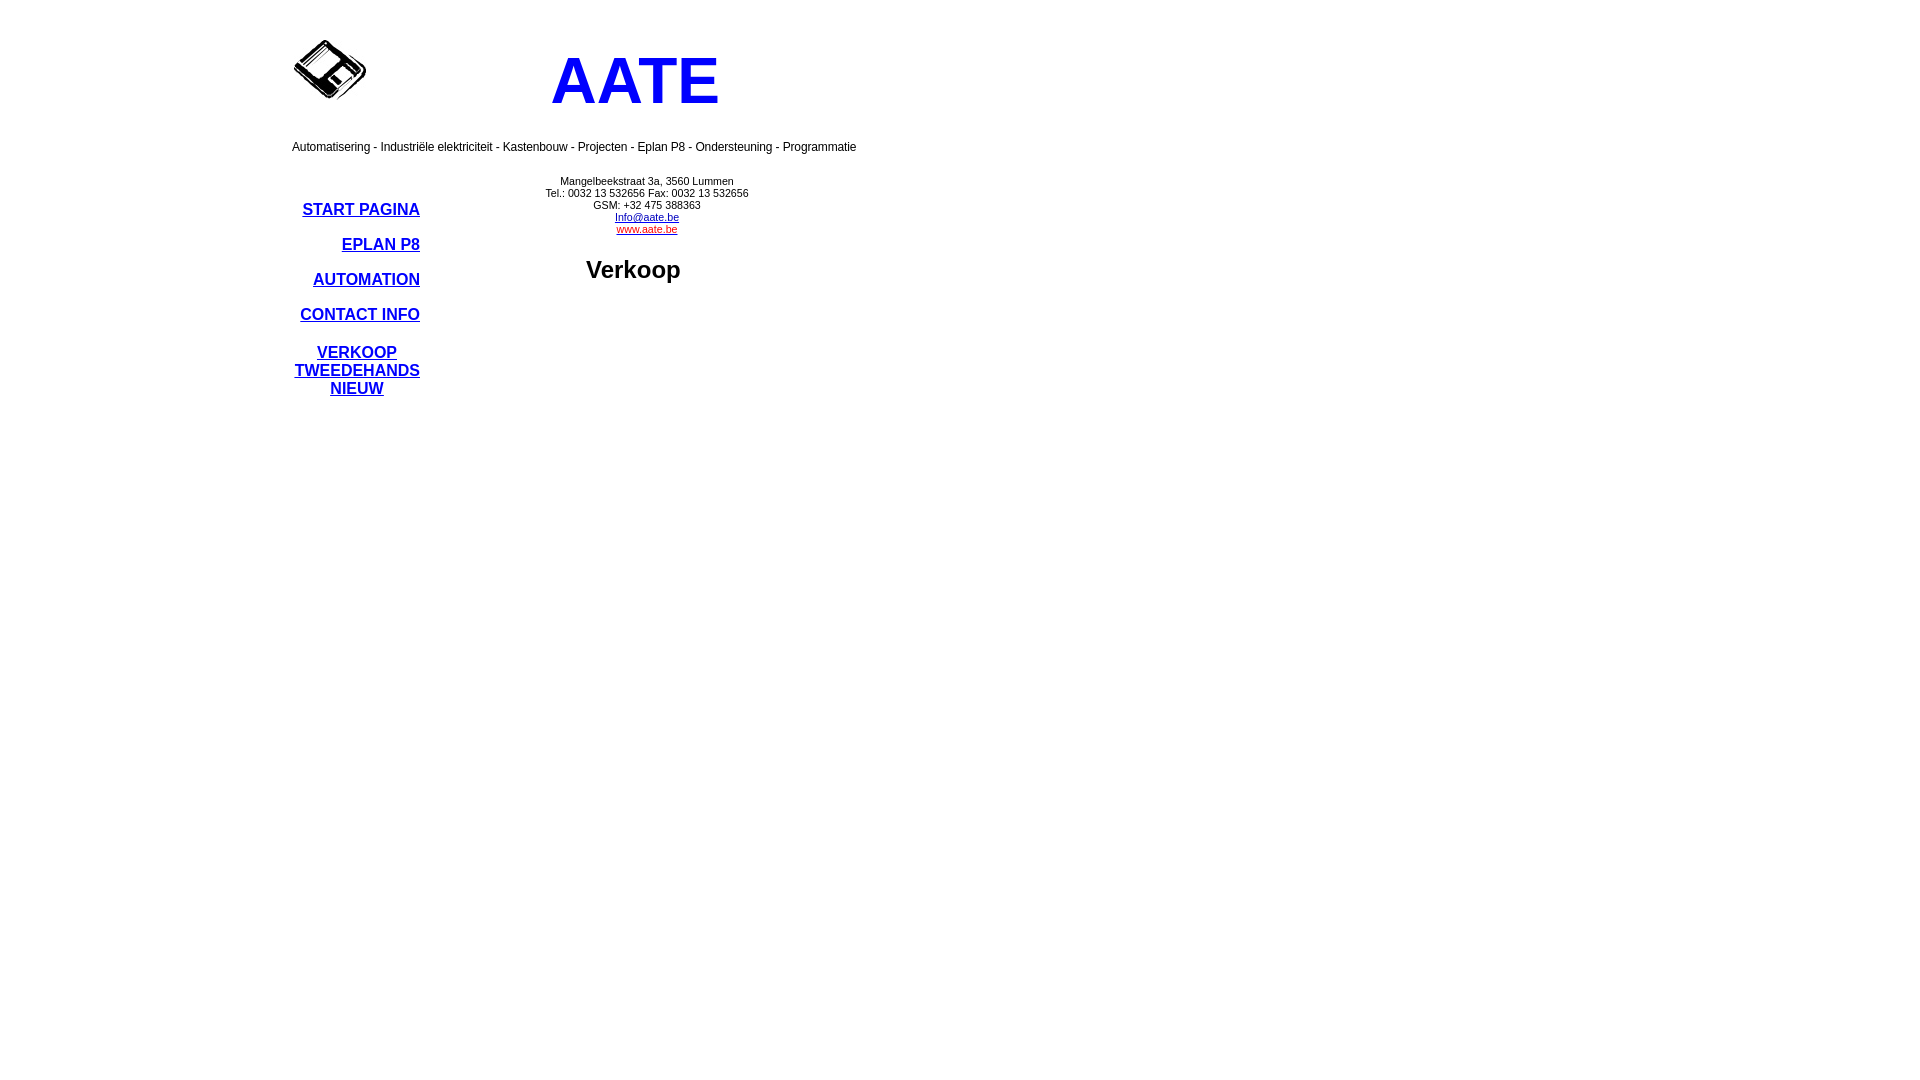 The image size is (1920, 1080). What do you see at coordinates (381, 244) in the screenshot?
I see `EPLAN P8` at bounding box center [381, 244].